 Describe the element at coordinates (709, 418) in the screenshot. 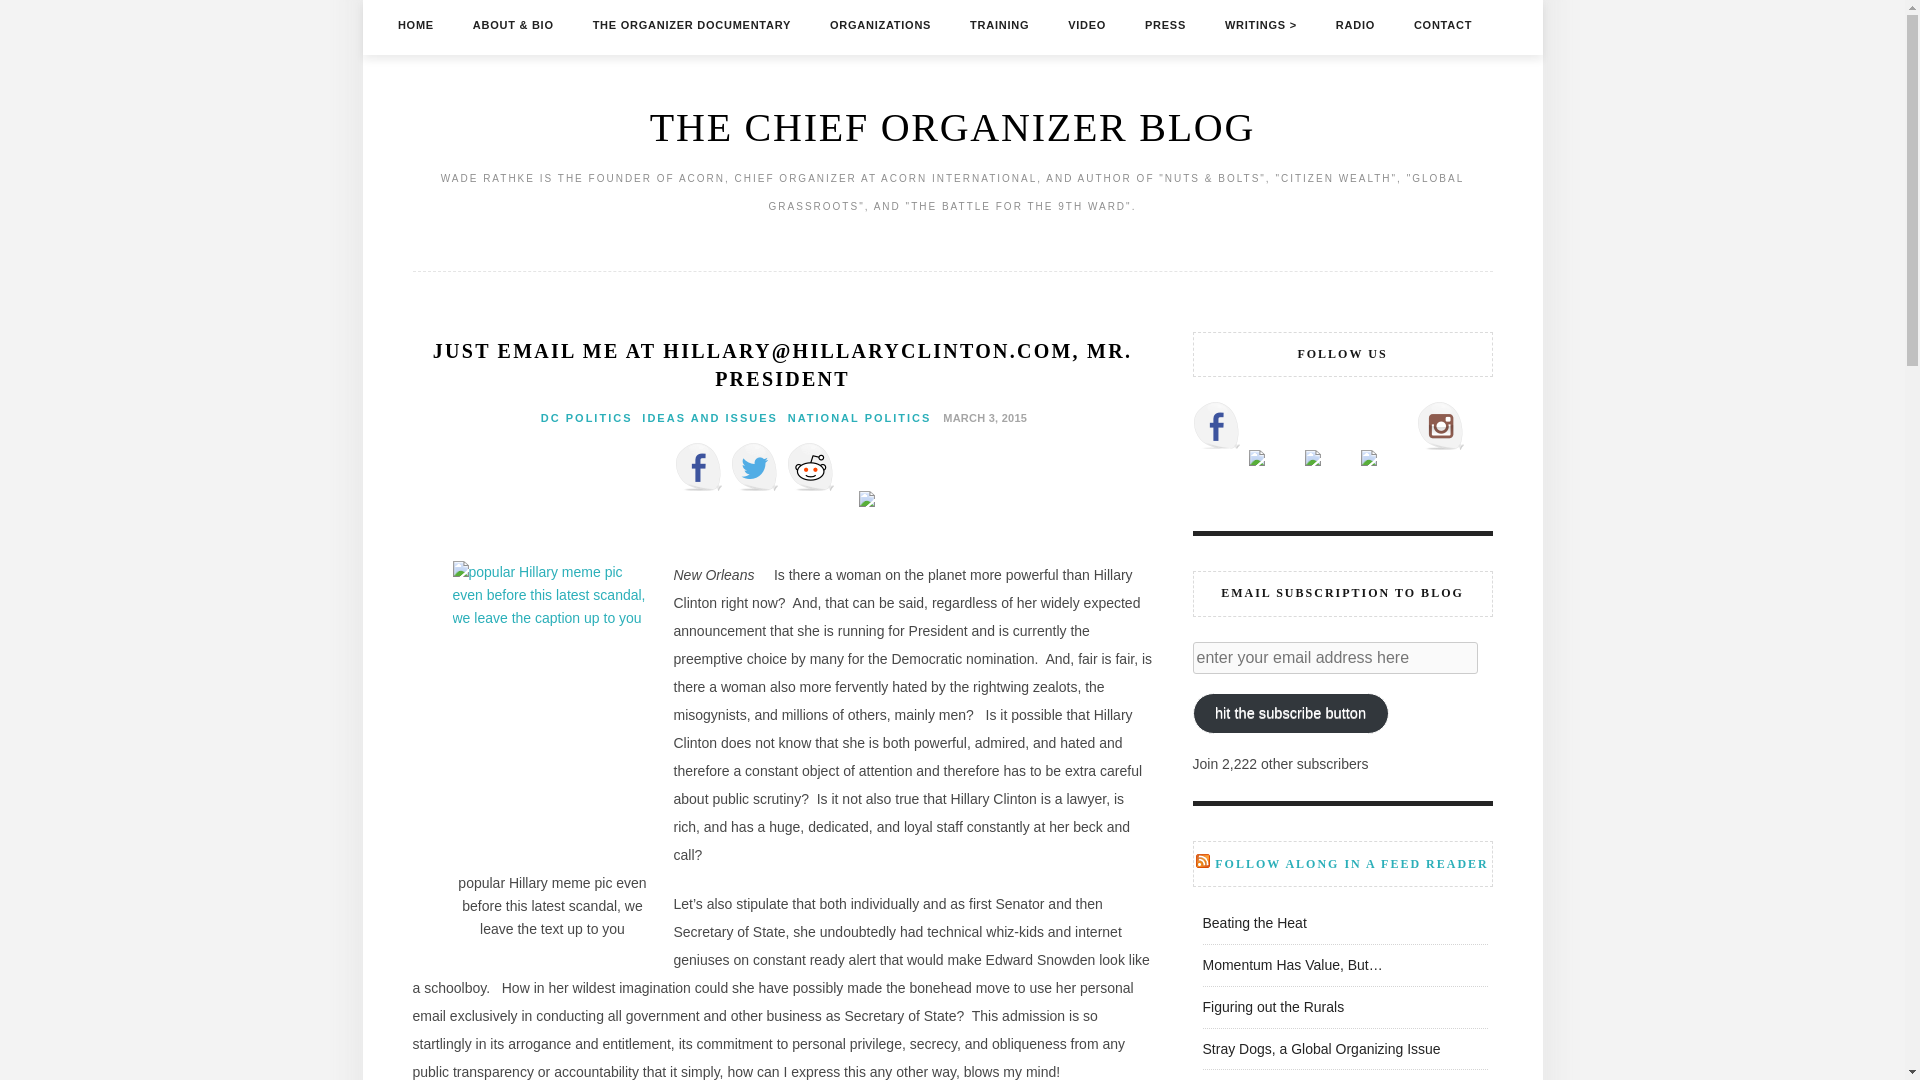

I see `IDEAS AND ISSUES` at that location.